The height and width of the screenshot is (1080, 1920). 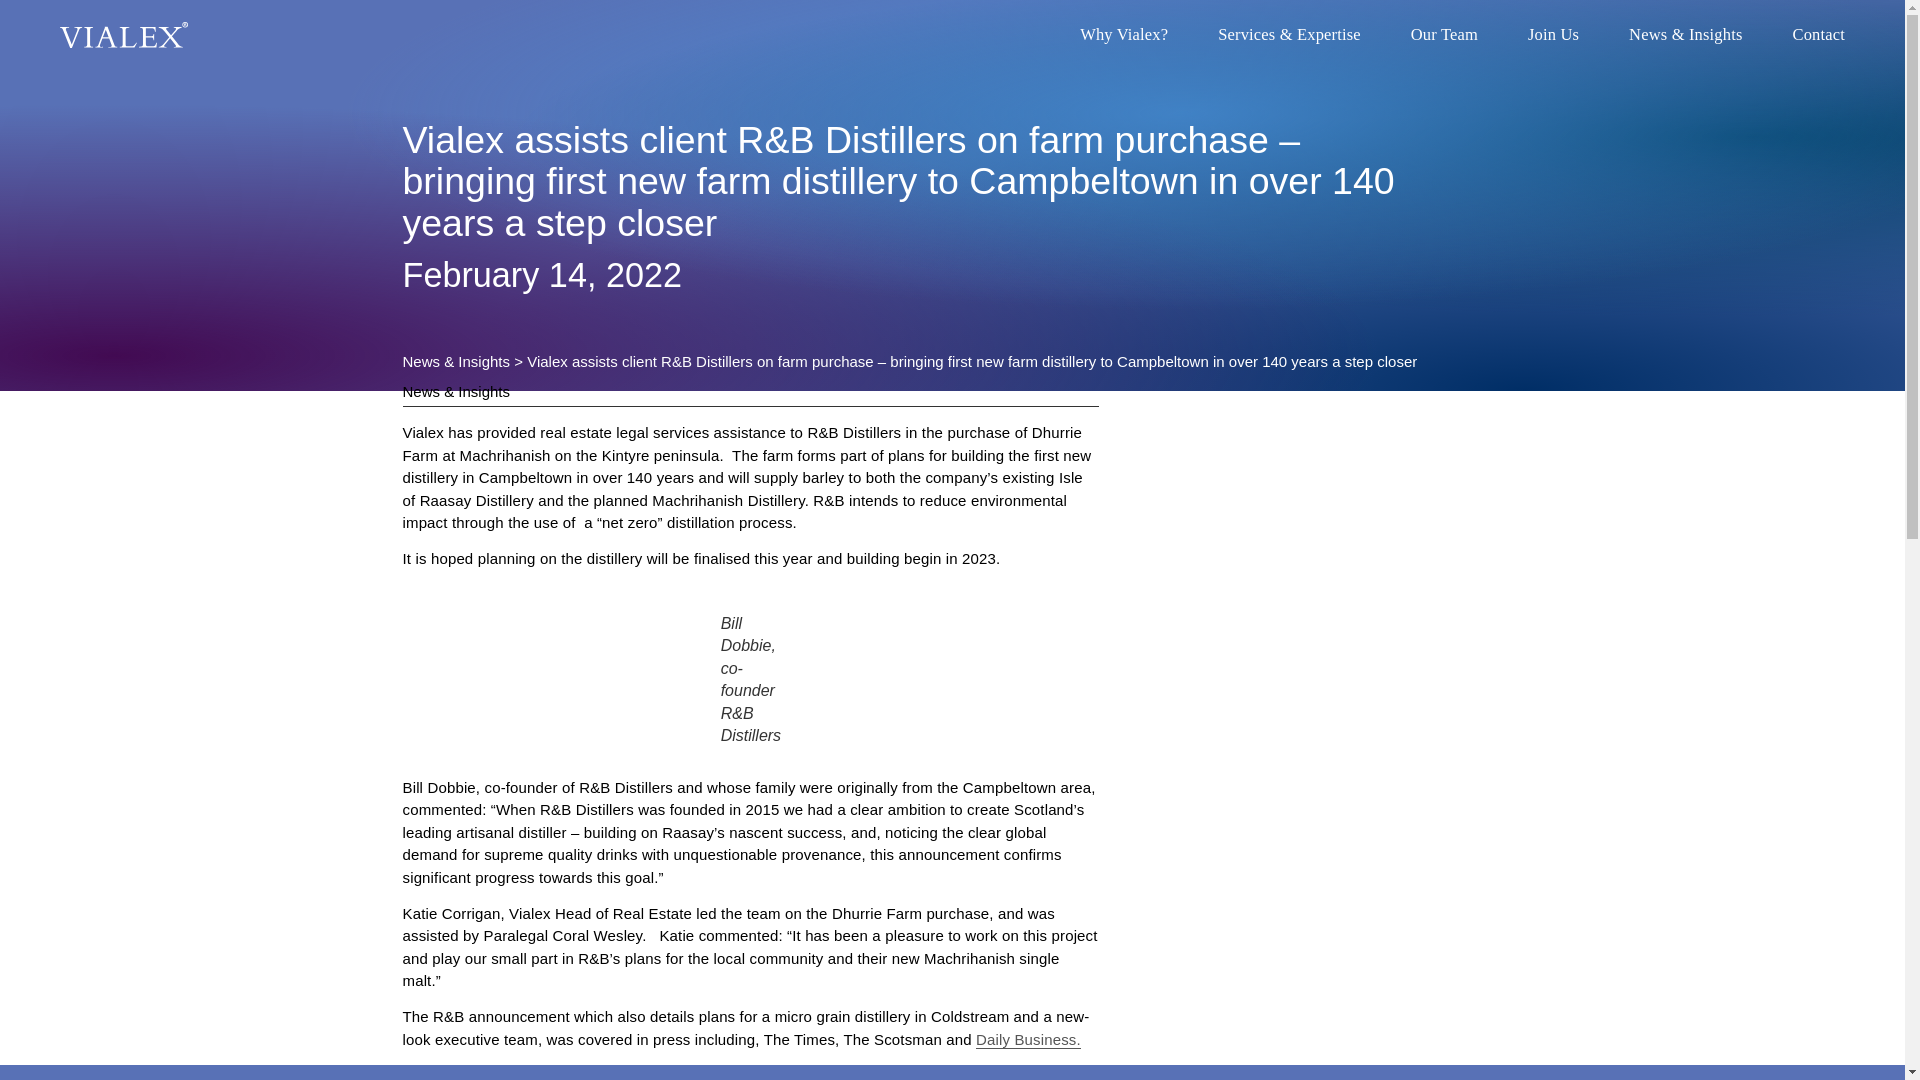 I want to click on Why Vialex?, so click(x=1123, y=35).